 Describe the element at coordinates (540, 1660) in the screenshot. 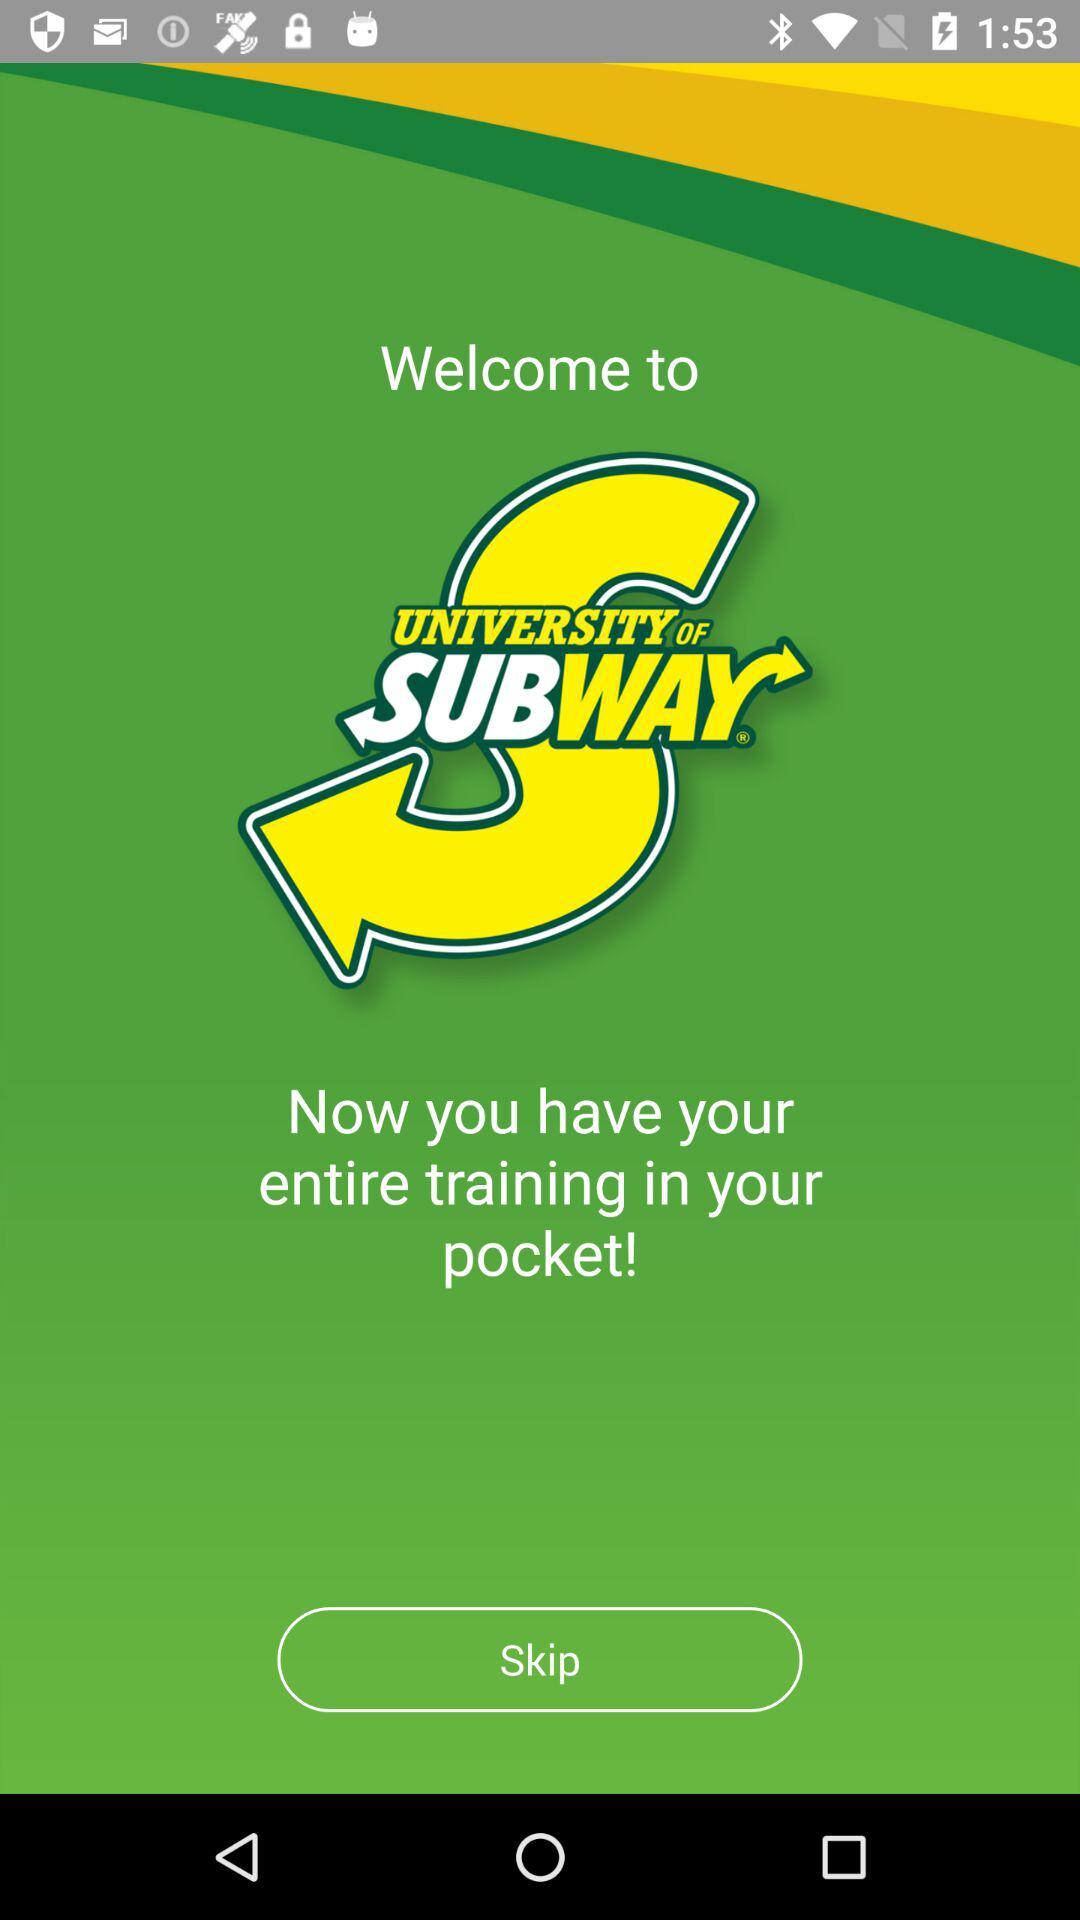

I see `scroll to skip` at that location.